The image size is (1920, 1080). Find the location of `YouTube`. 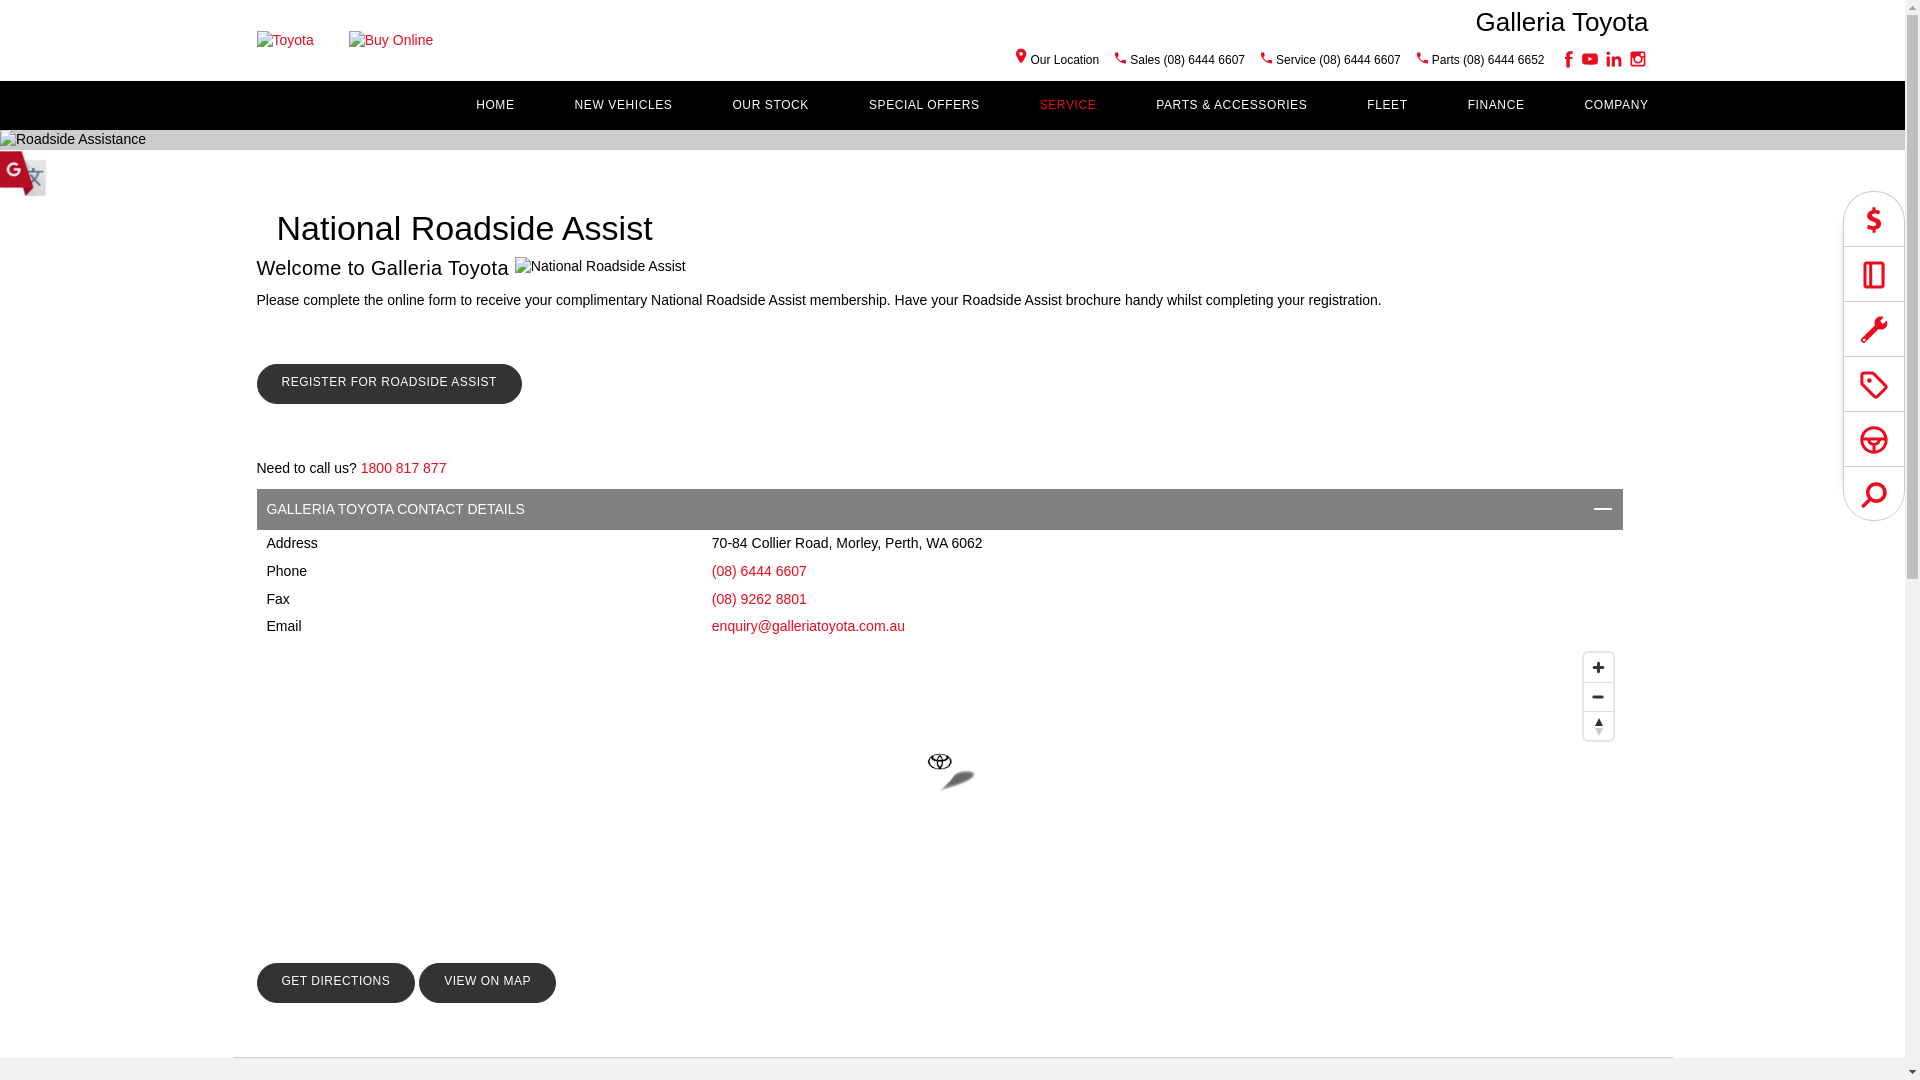

YouTube is located at coordinates (1589, 59).